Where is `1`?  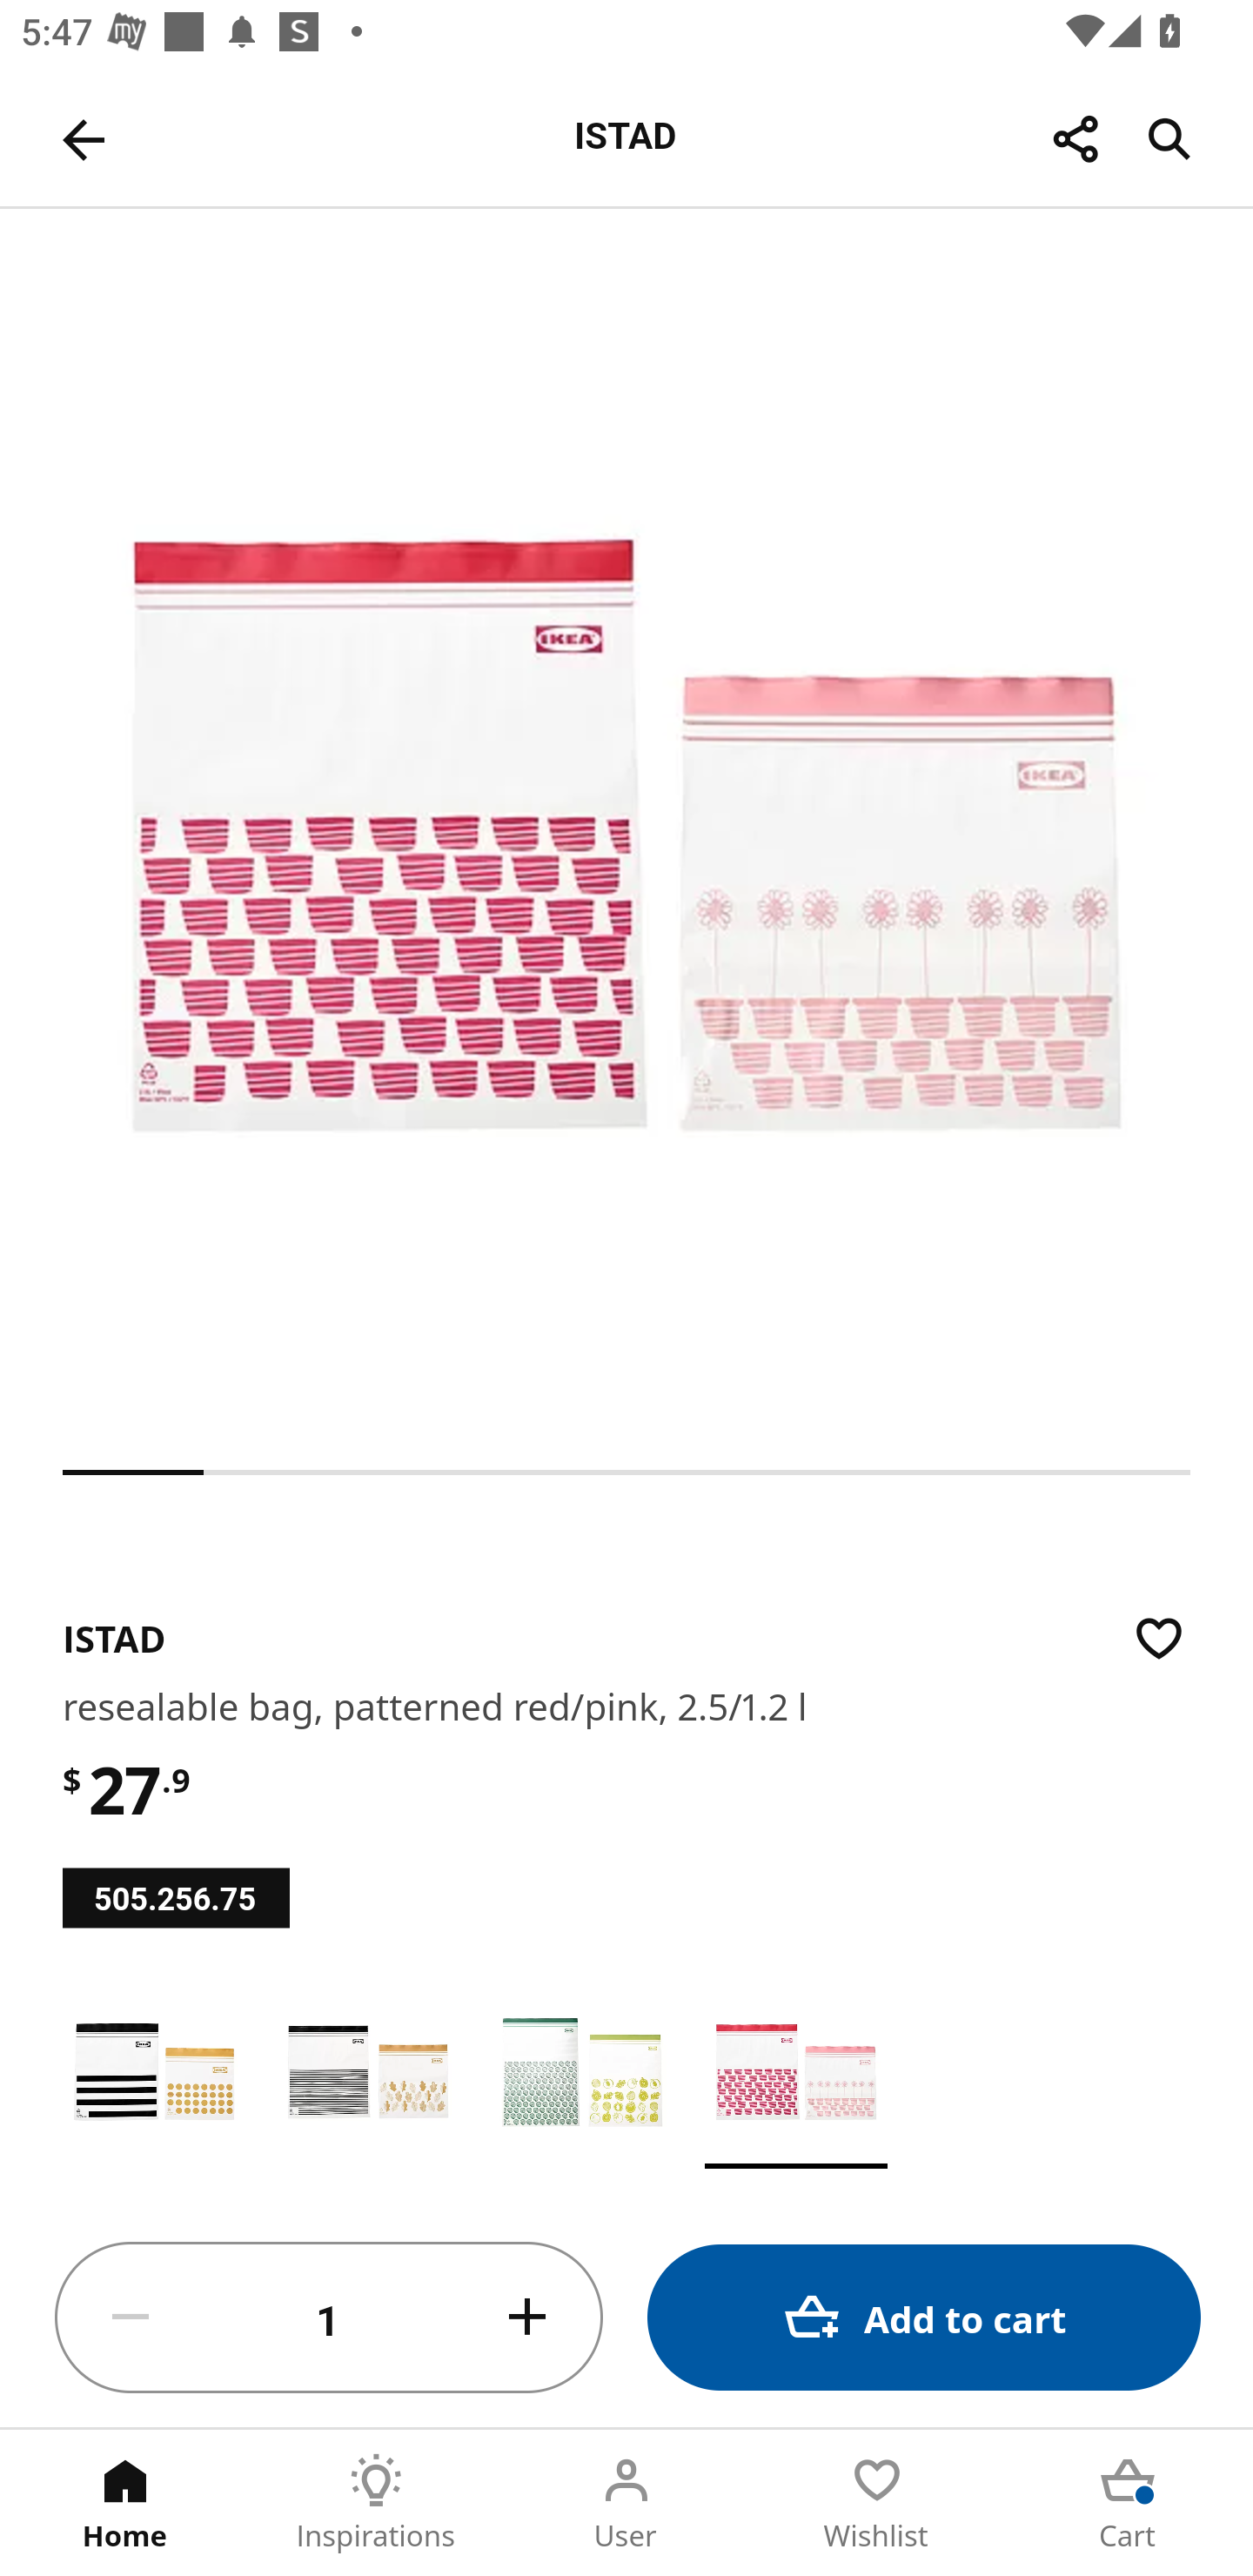 1 is located at coordinates (329, 2318).